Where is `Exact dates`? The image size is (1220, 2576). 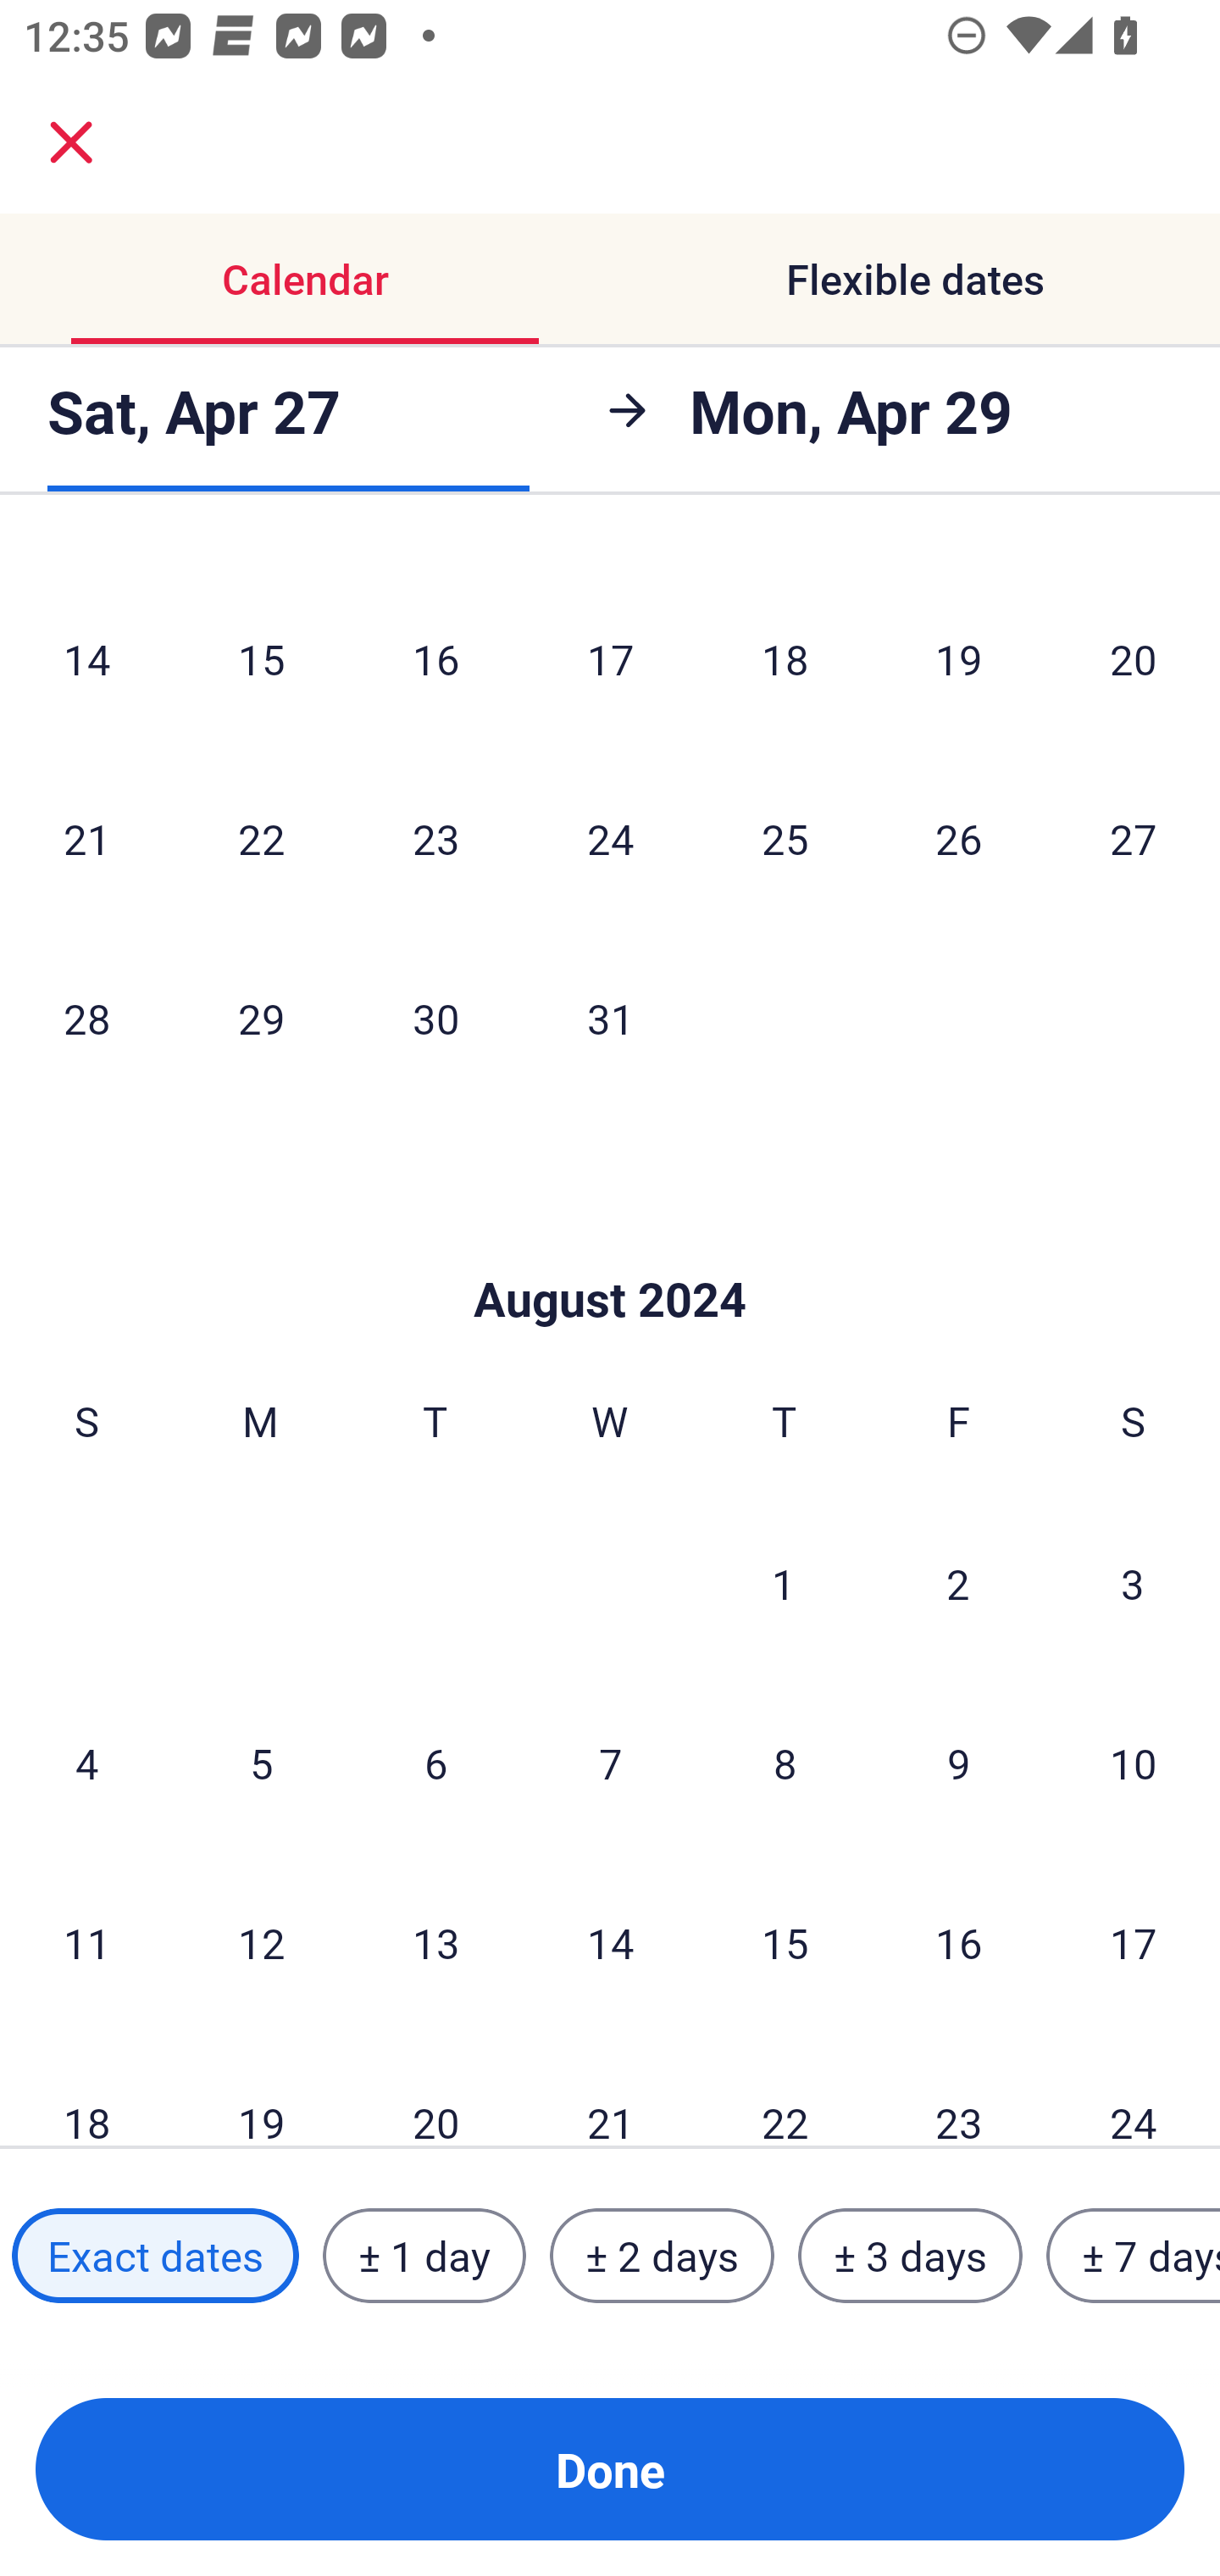 Exact dates is located at coordinates (155, 2255).